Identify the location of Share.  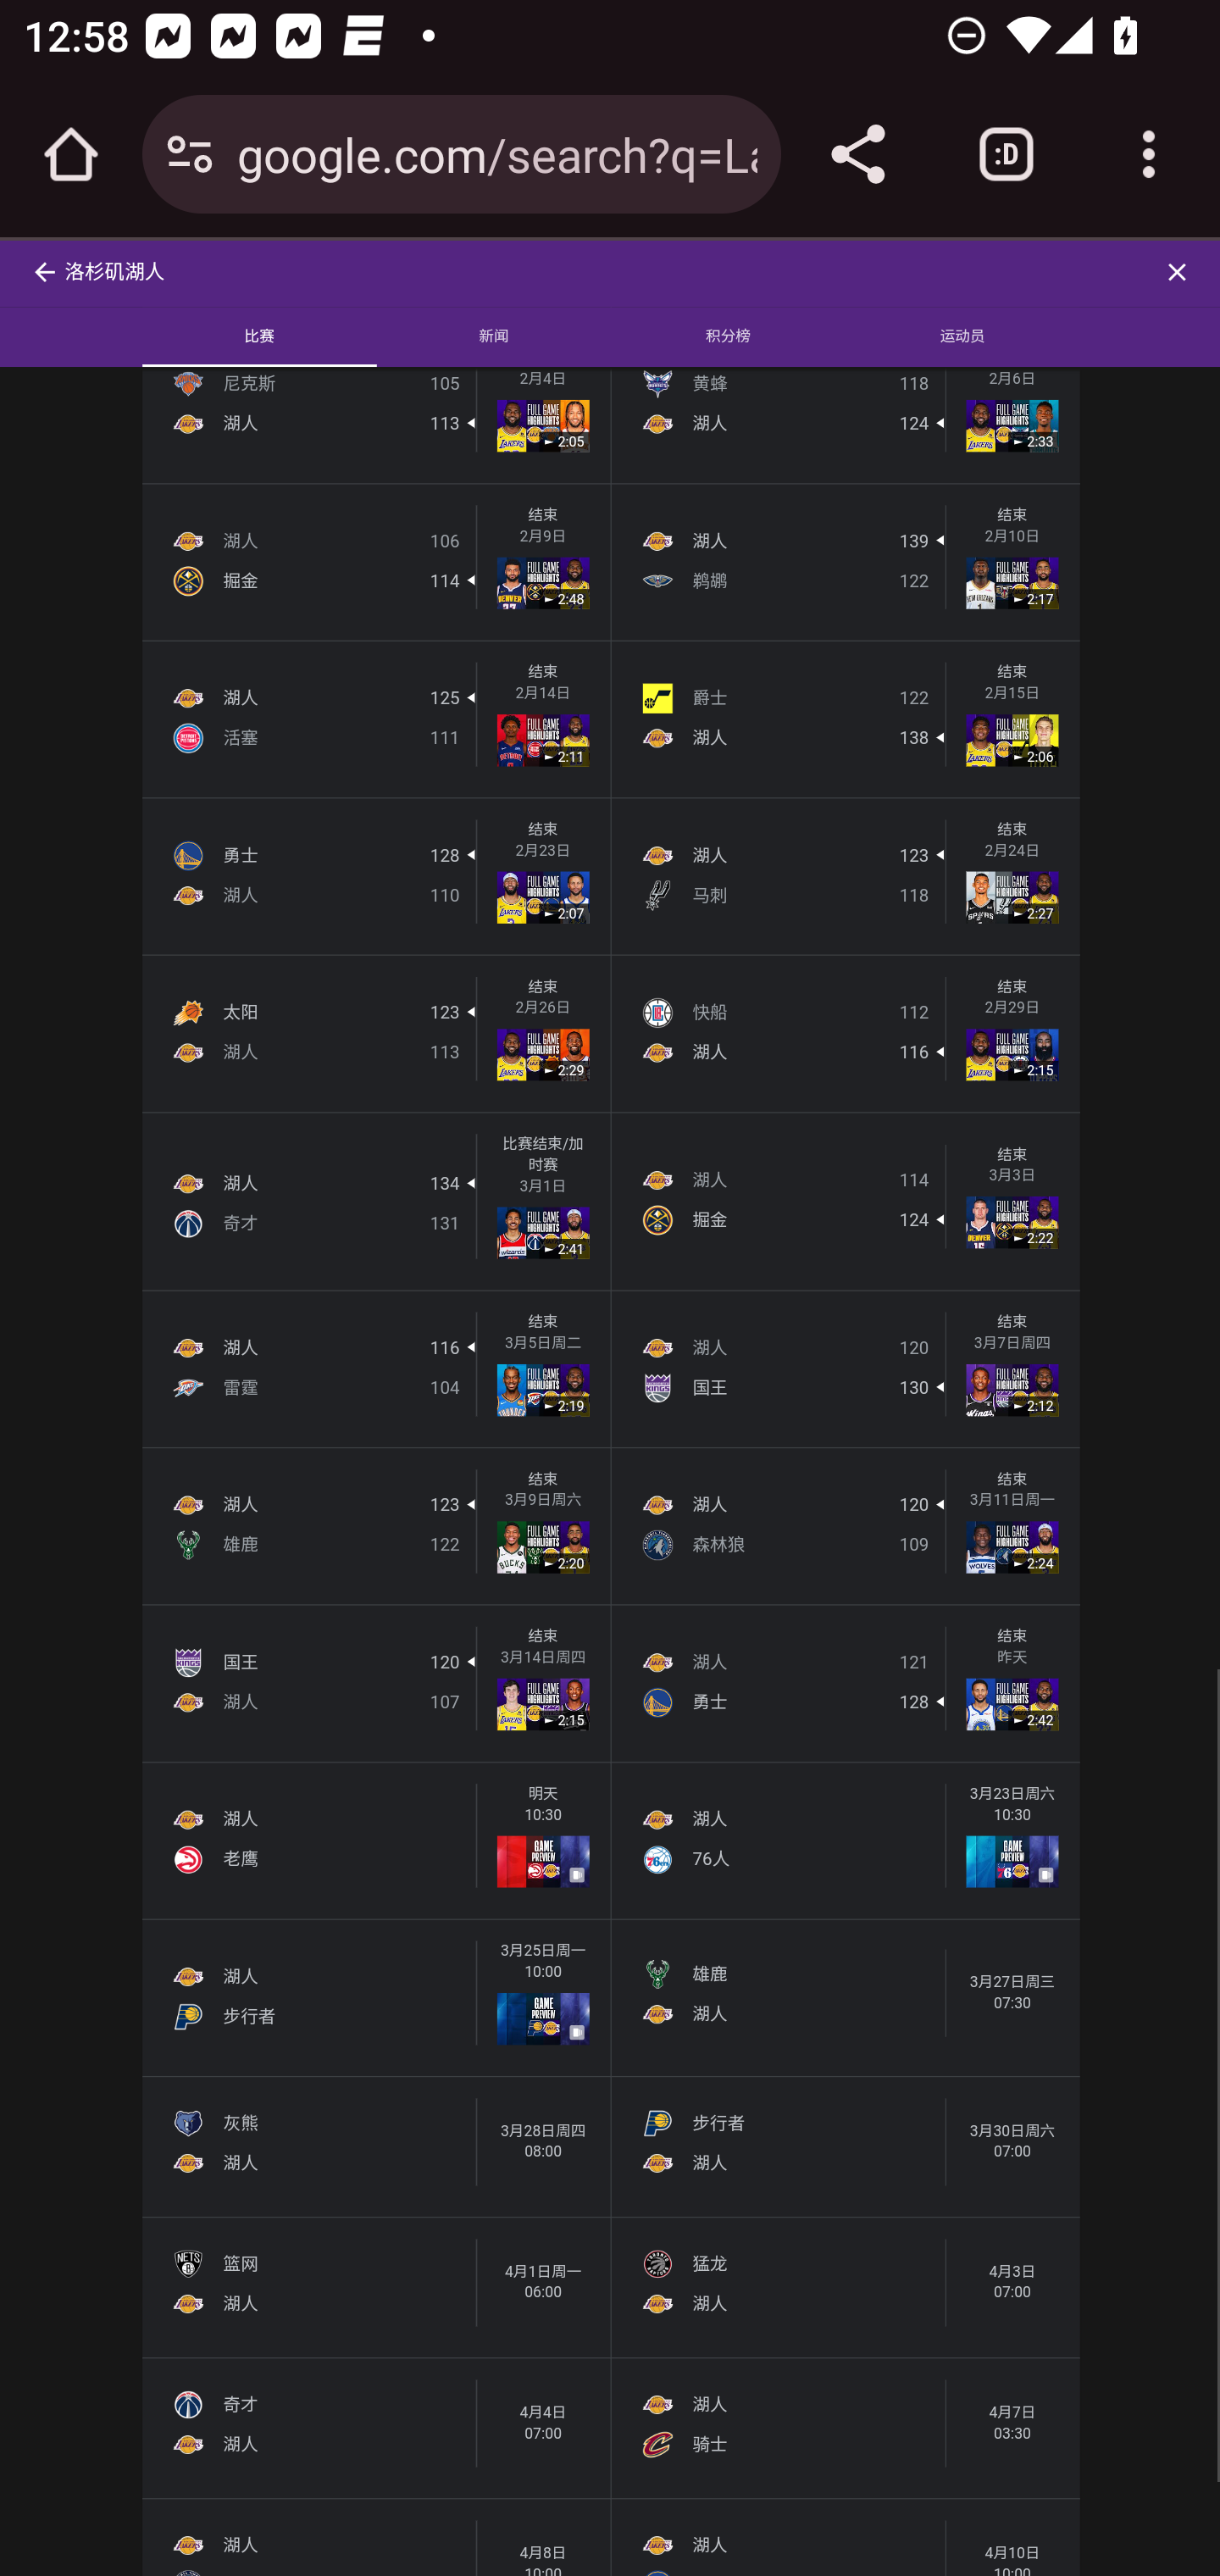
(857, 154).